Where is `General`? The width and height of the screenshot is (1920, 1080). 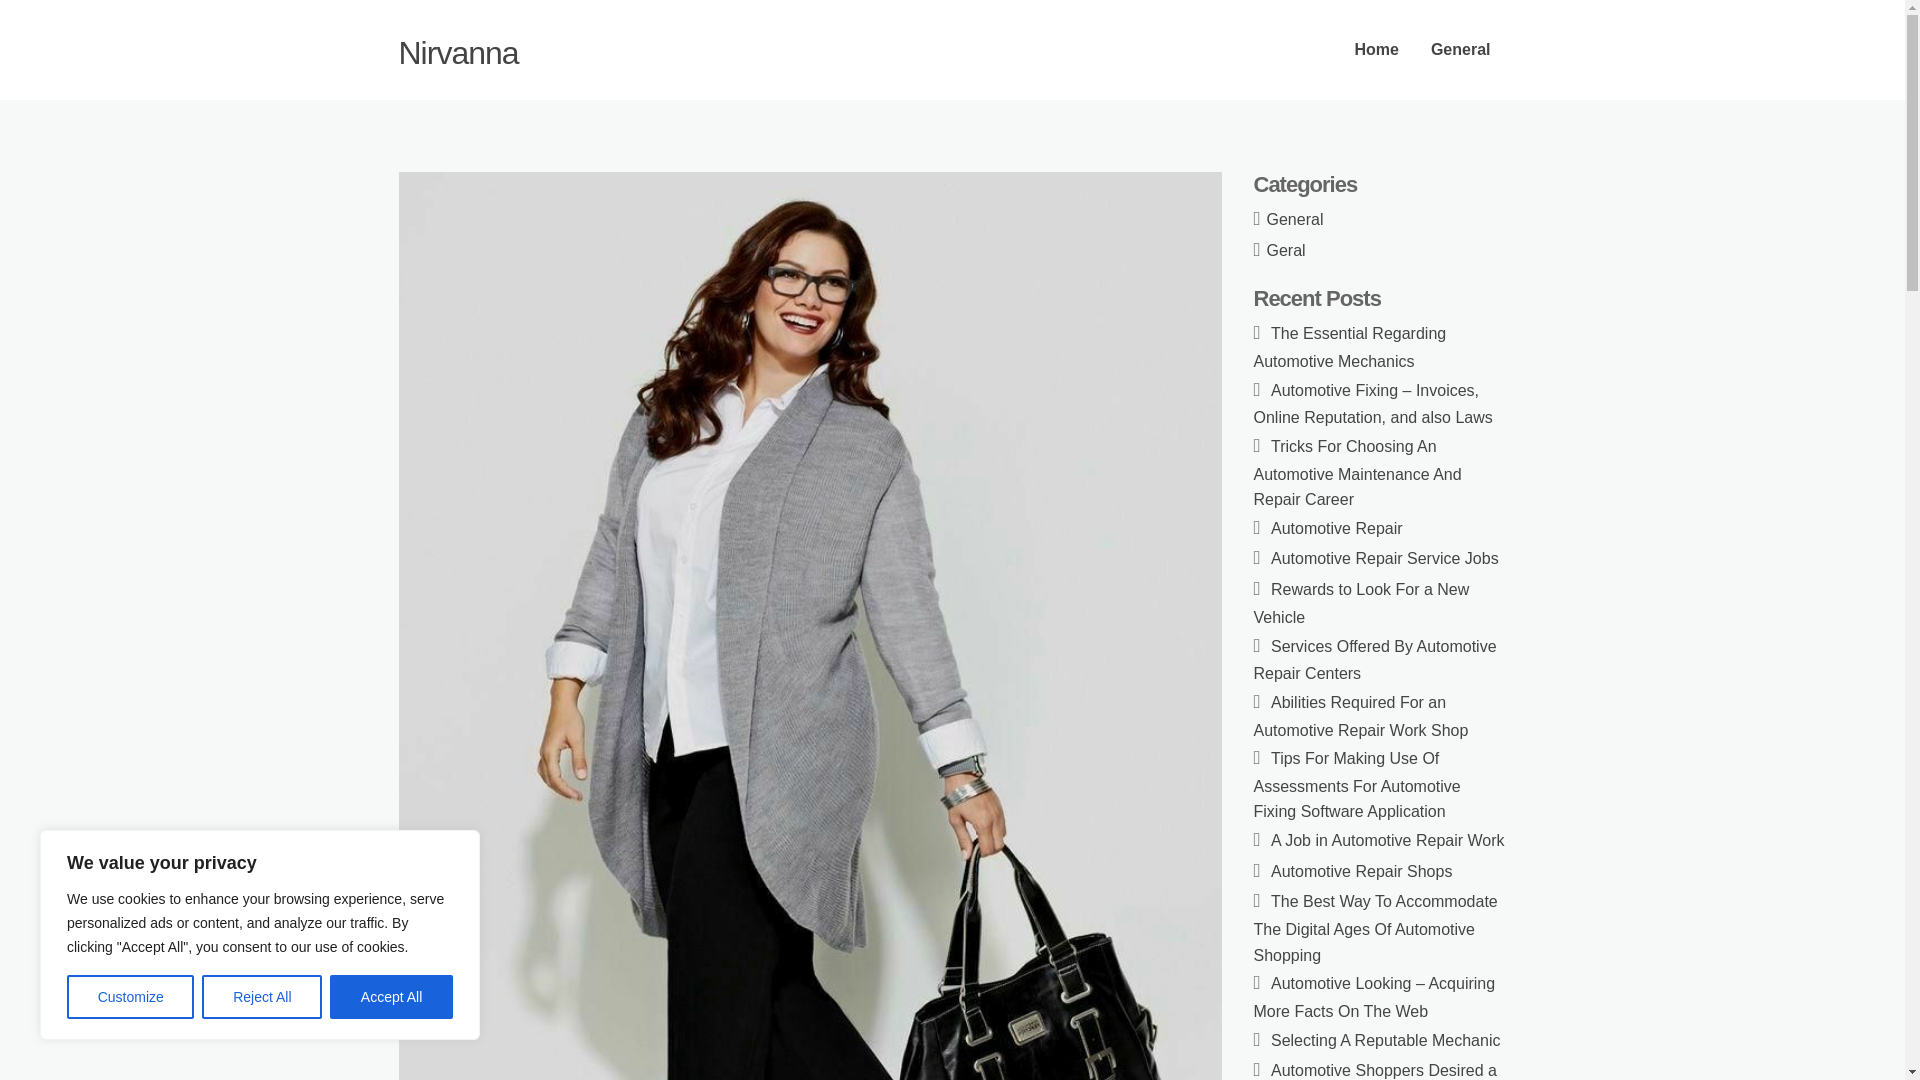
General is located at coordinates (1461, 50).